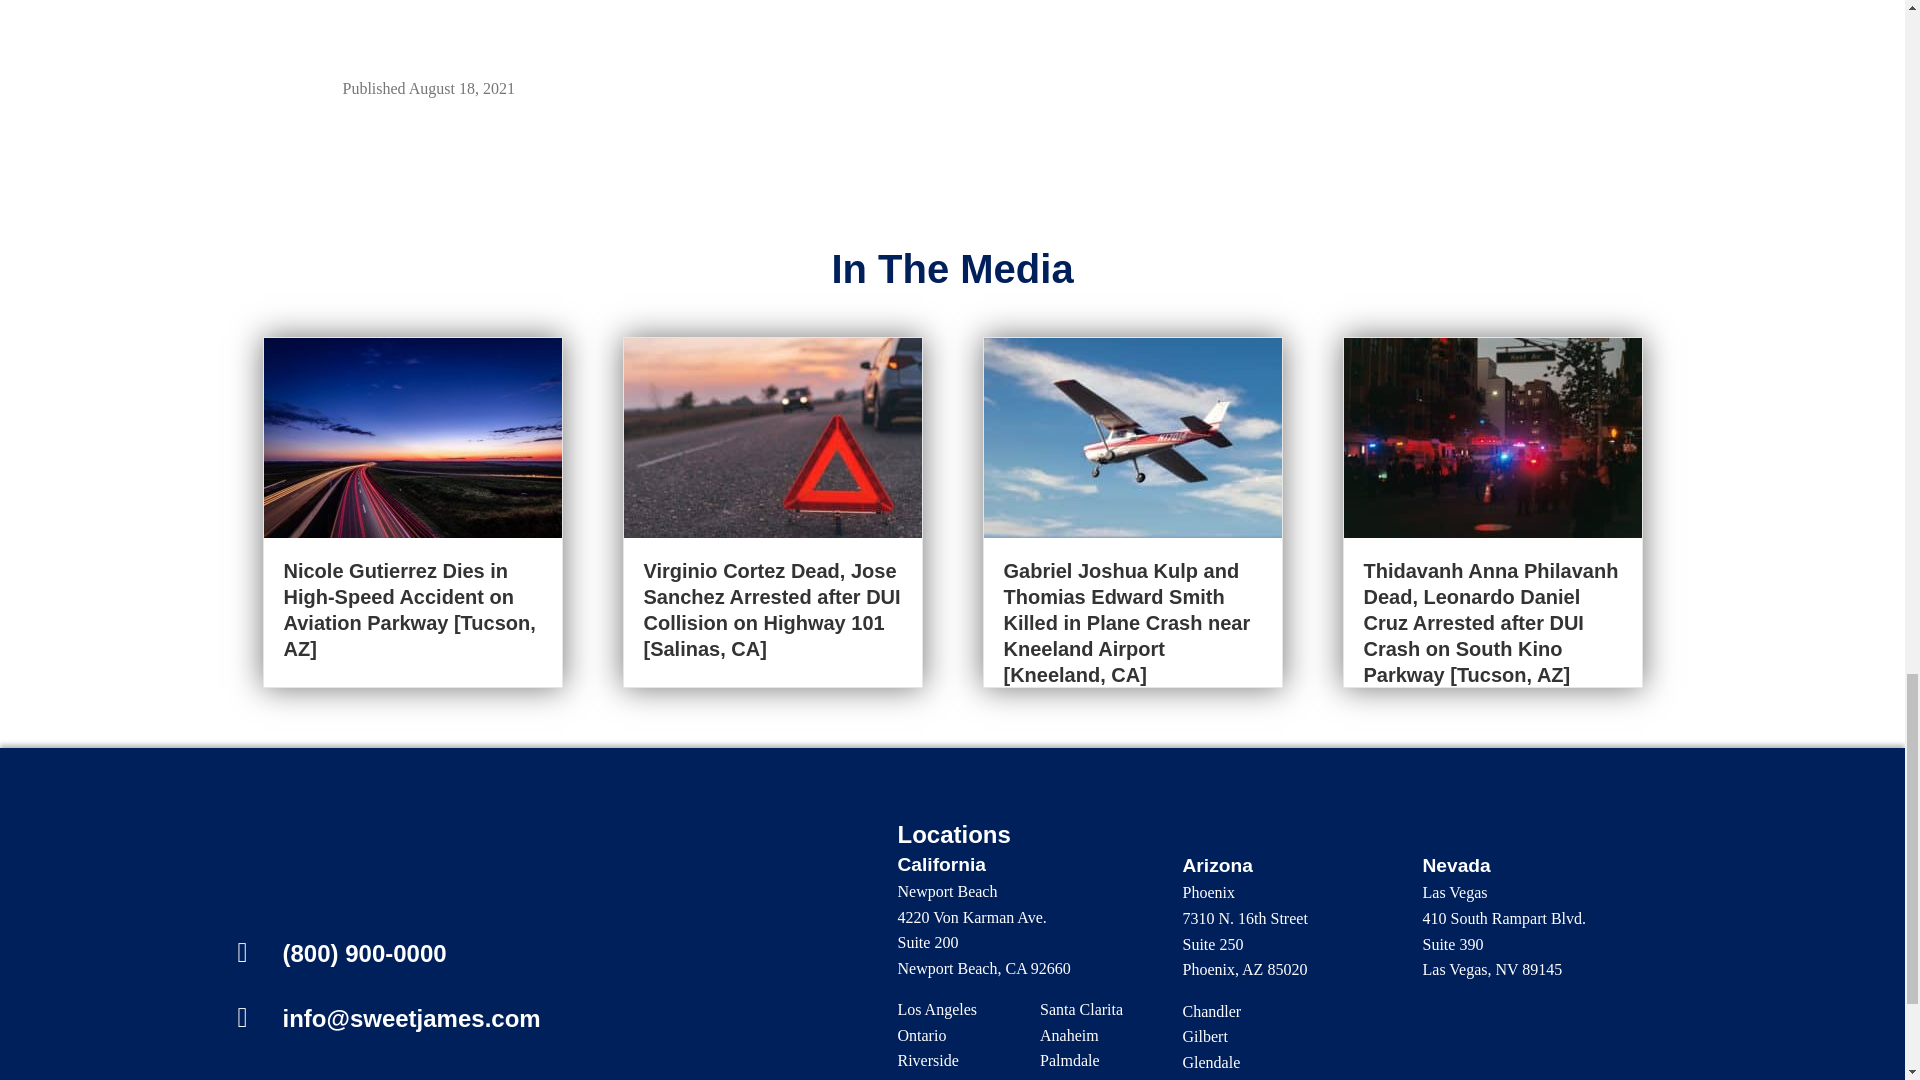 The width and height of the screenshot is (1920, 1080). Describe the element at coordinates (938, 1010) in the screenshot. I see `Los Angeles` at that location.